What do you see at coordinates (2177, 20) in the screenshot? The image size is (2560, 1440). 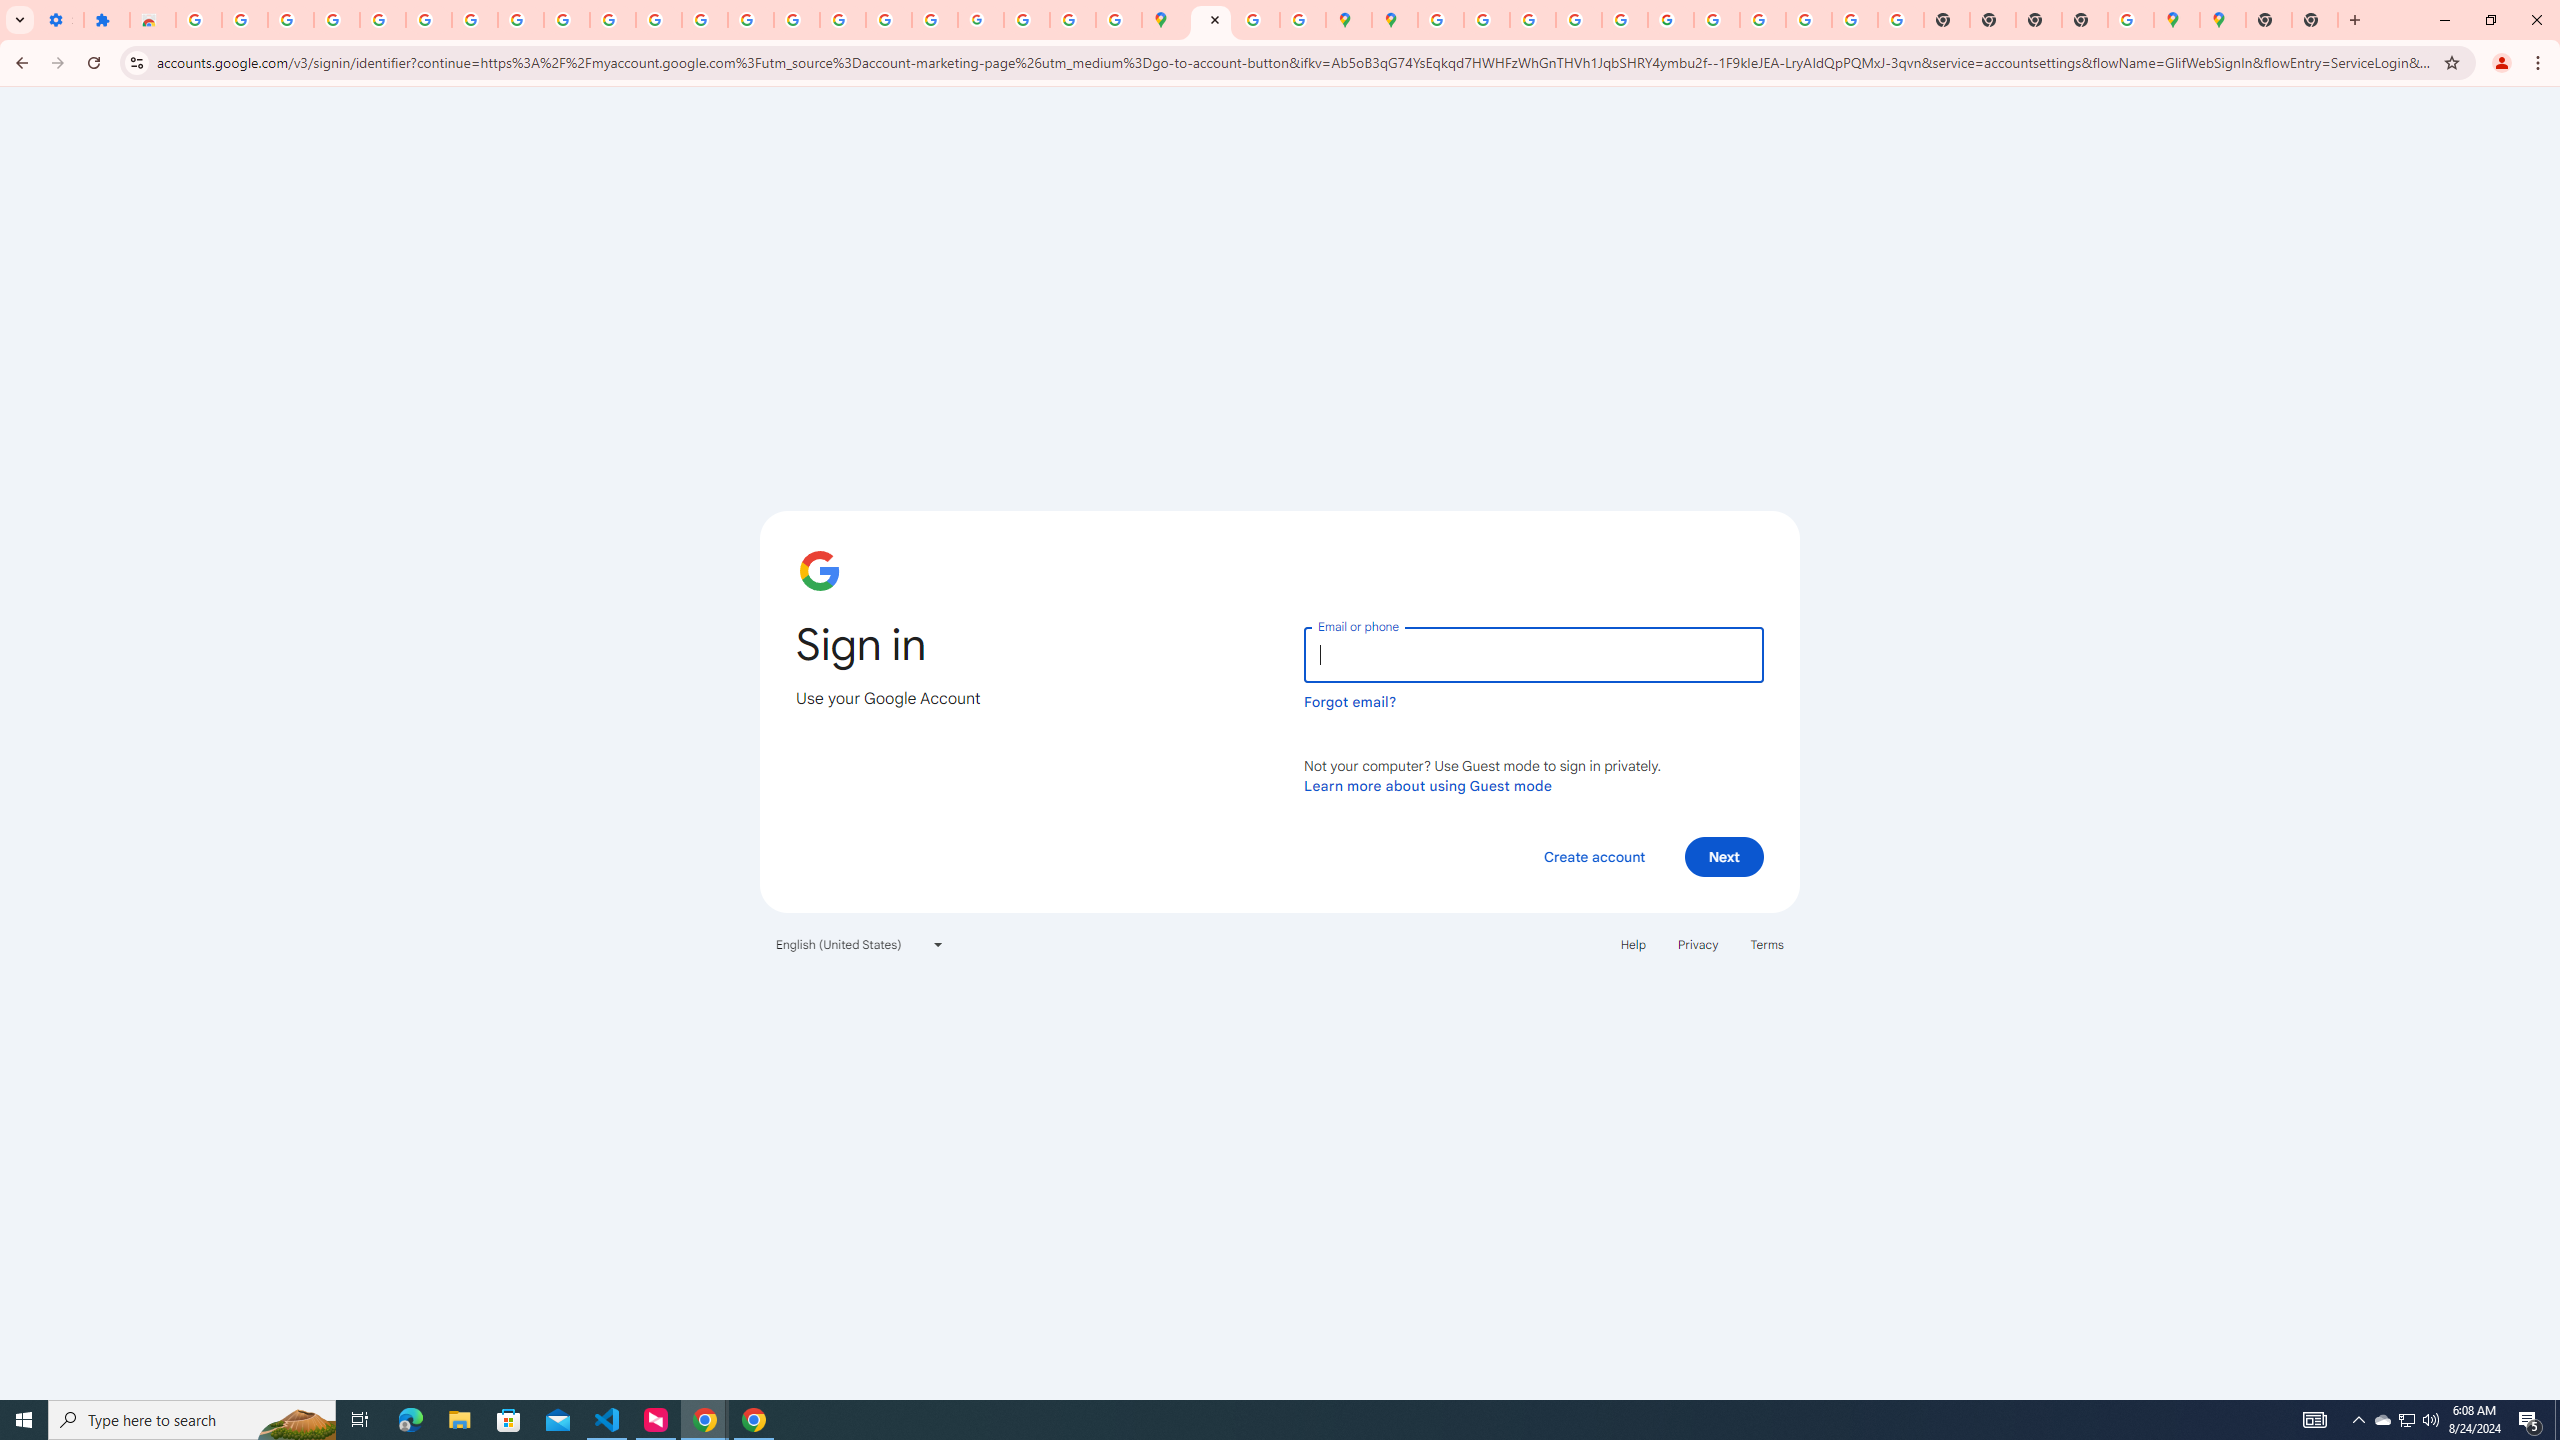 I see `Google Maps` at bounding box center [2177, 20].